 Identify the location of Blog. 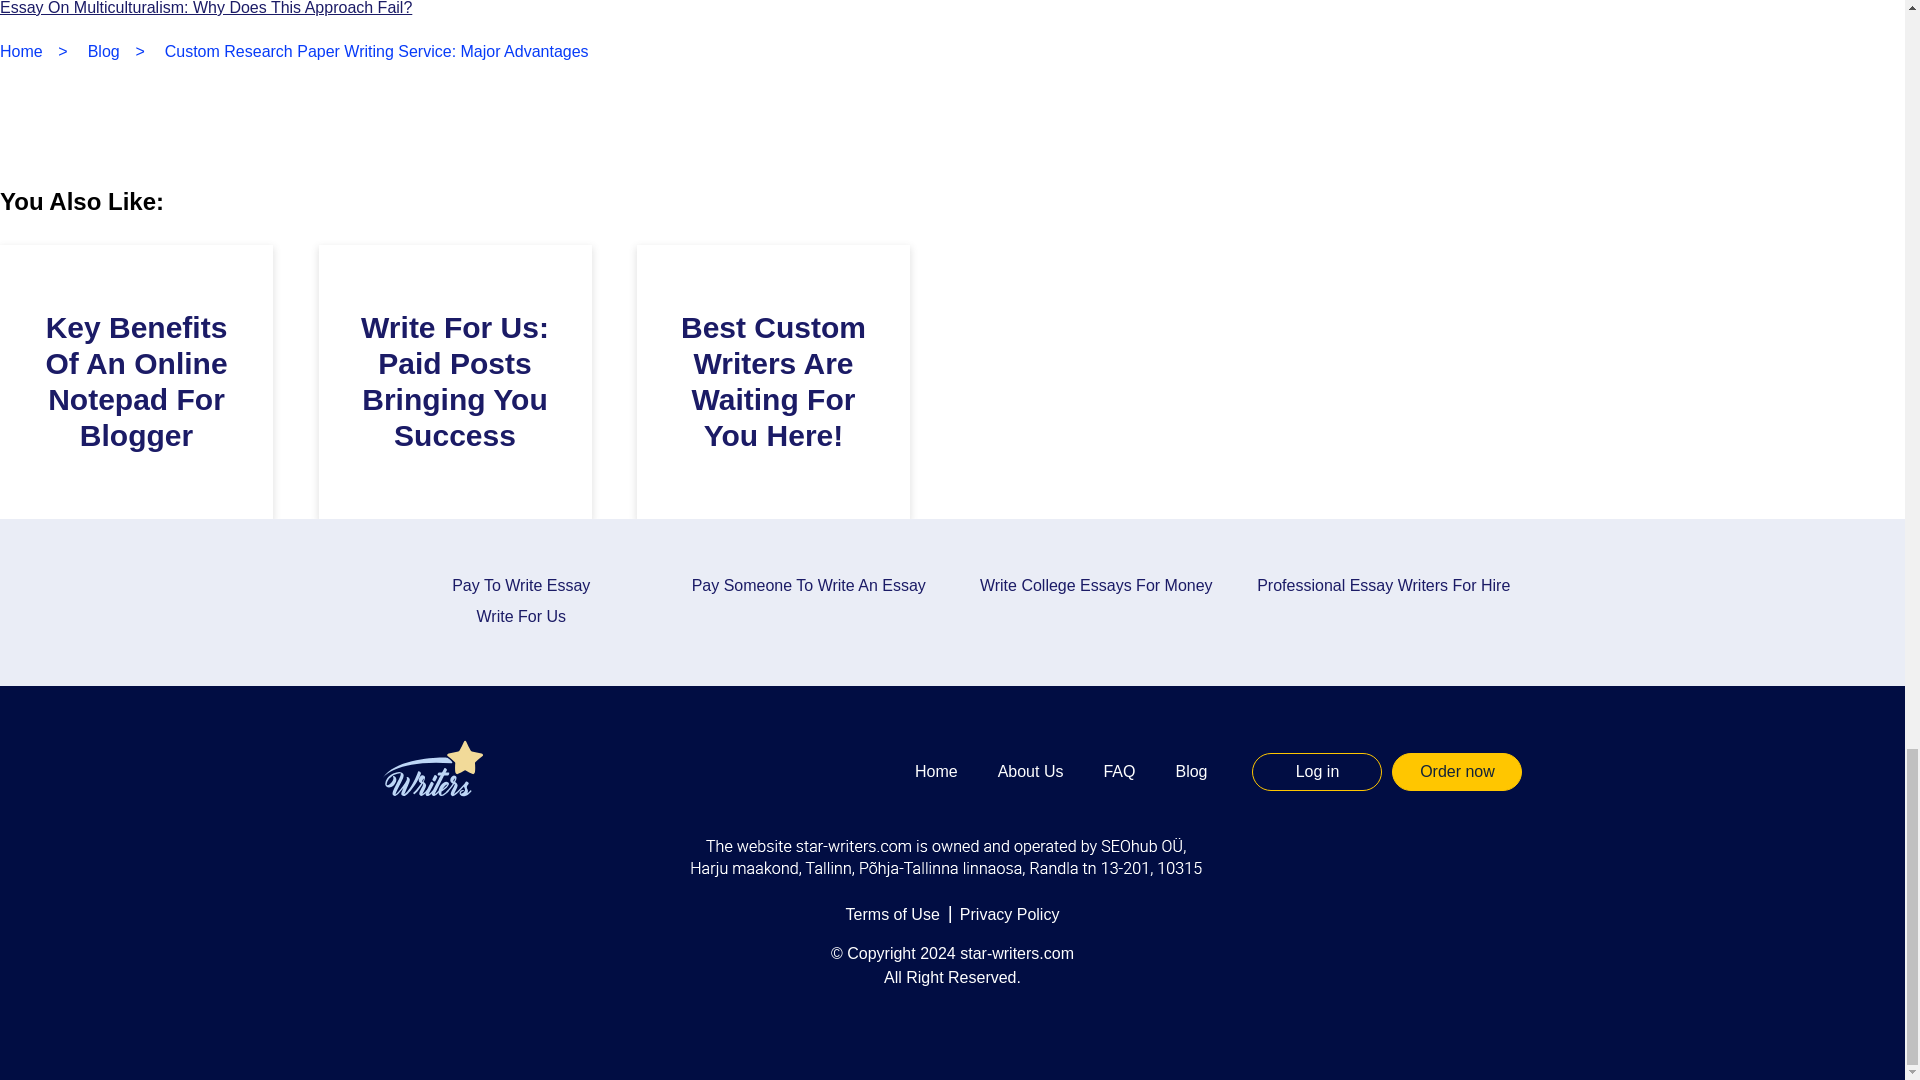
(104, 51).